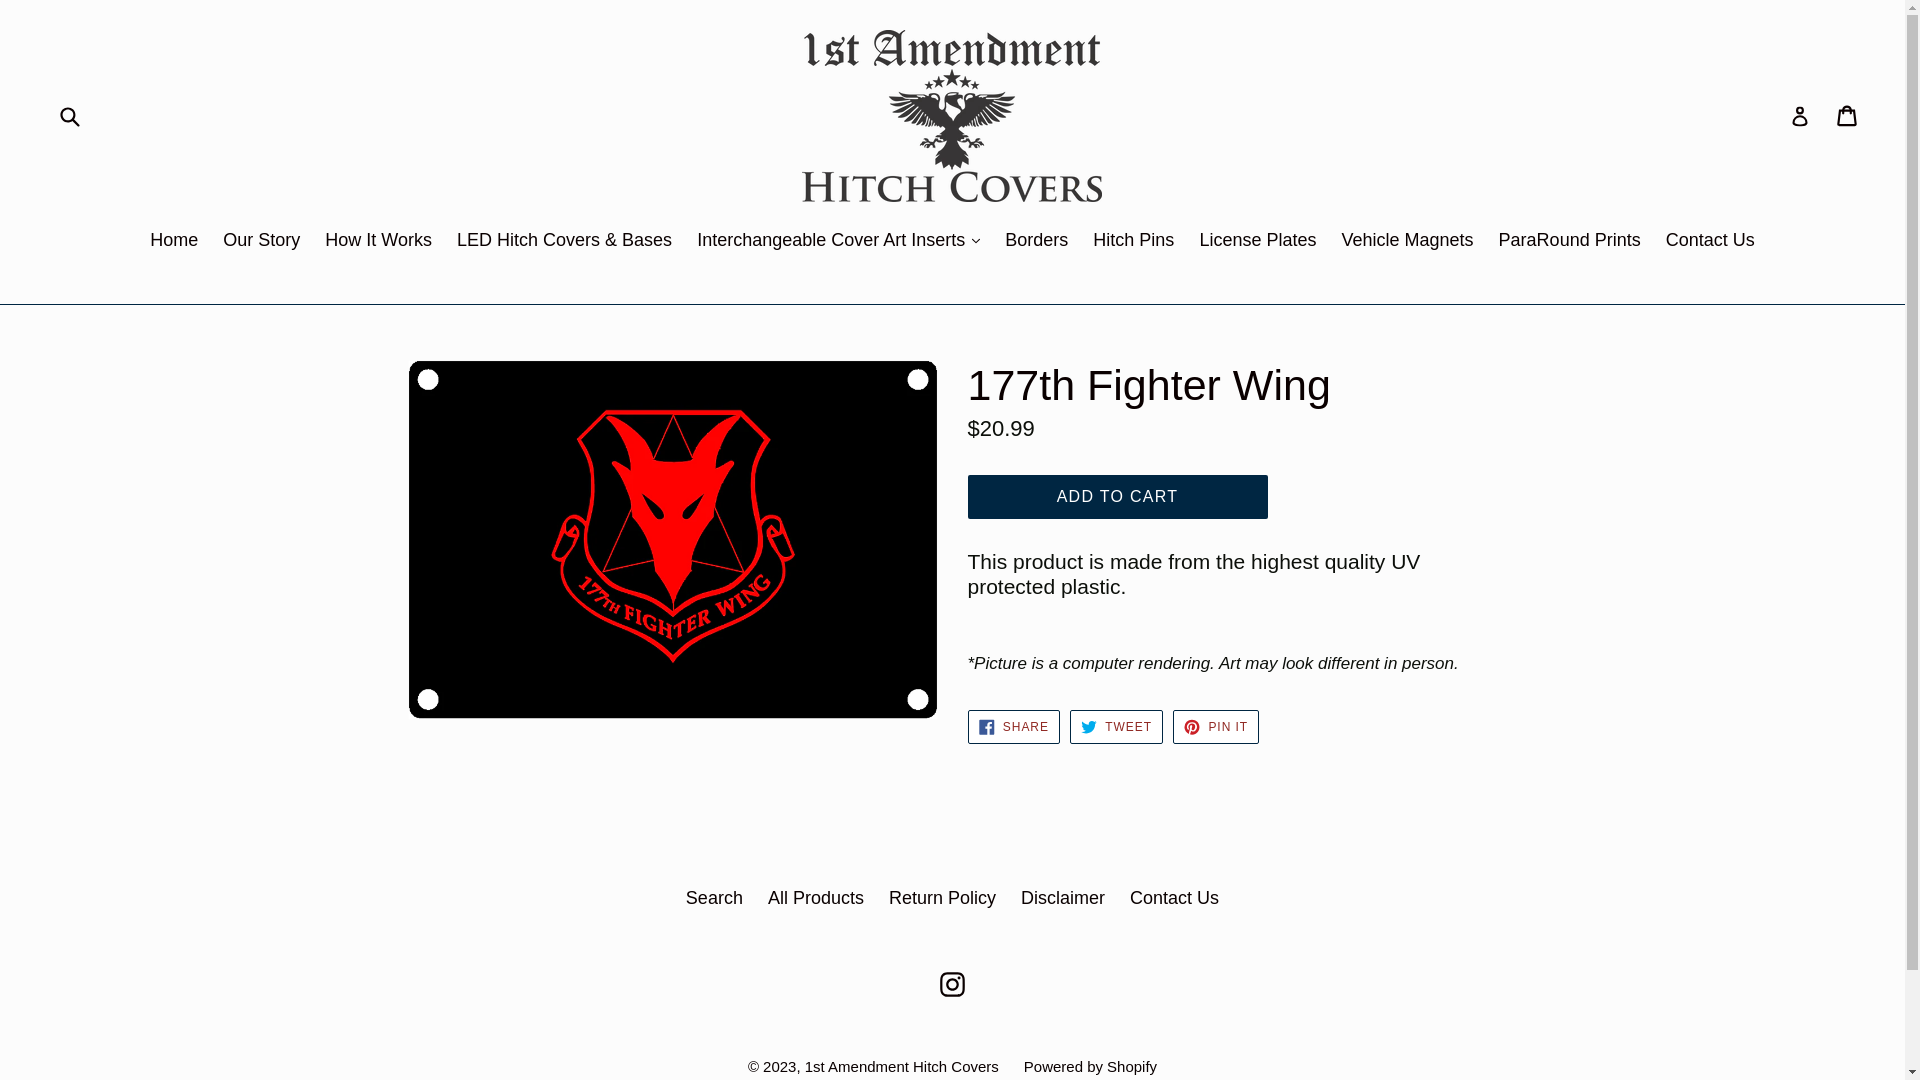  Describe the element at coordinates (1800, 116) in the screenshot. I see `Log in` at that location.